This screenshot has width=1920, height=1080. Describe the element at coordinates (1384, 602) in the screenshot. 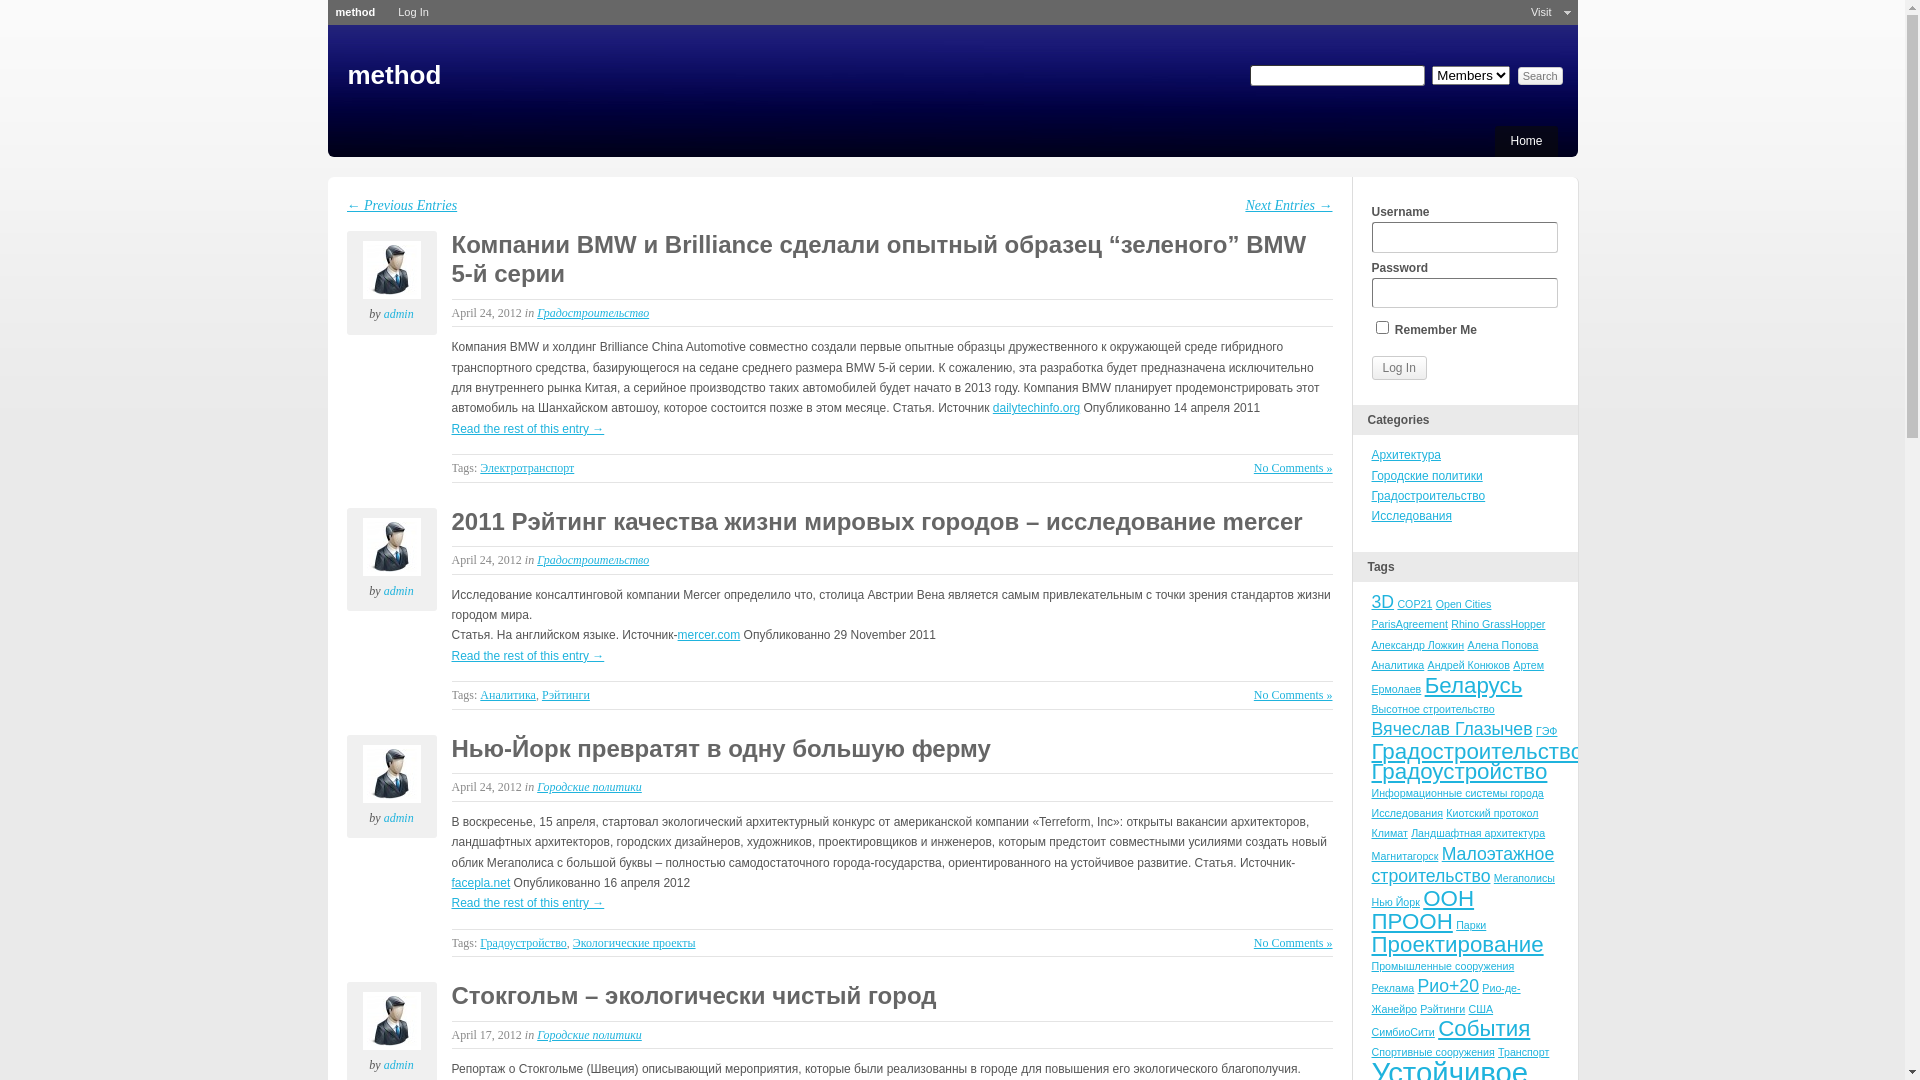

I see `3D` at that location.